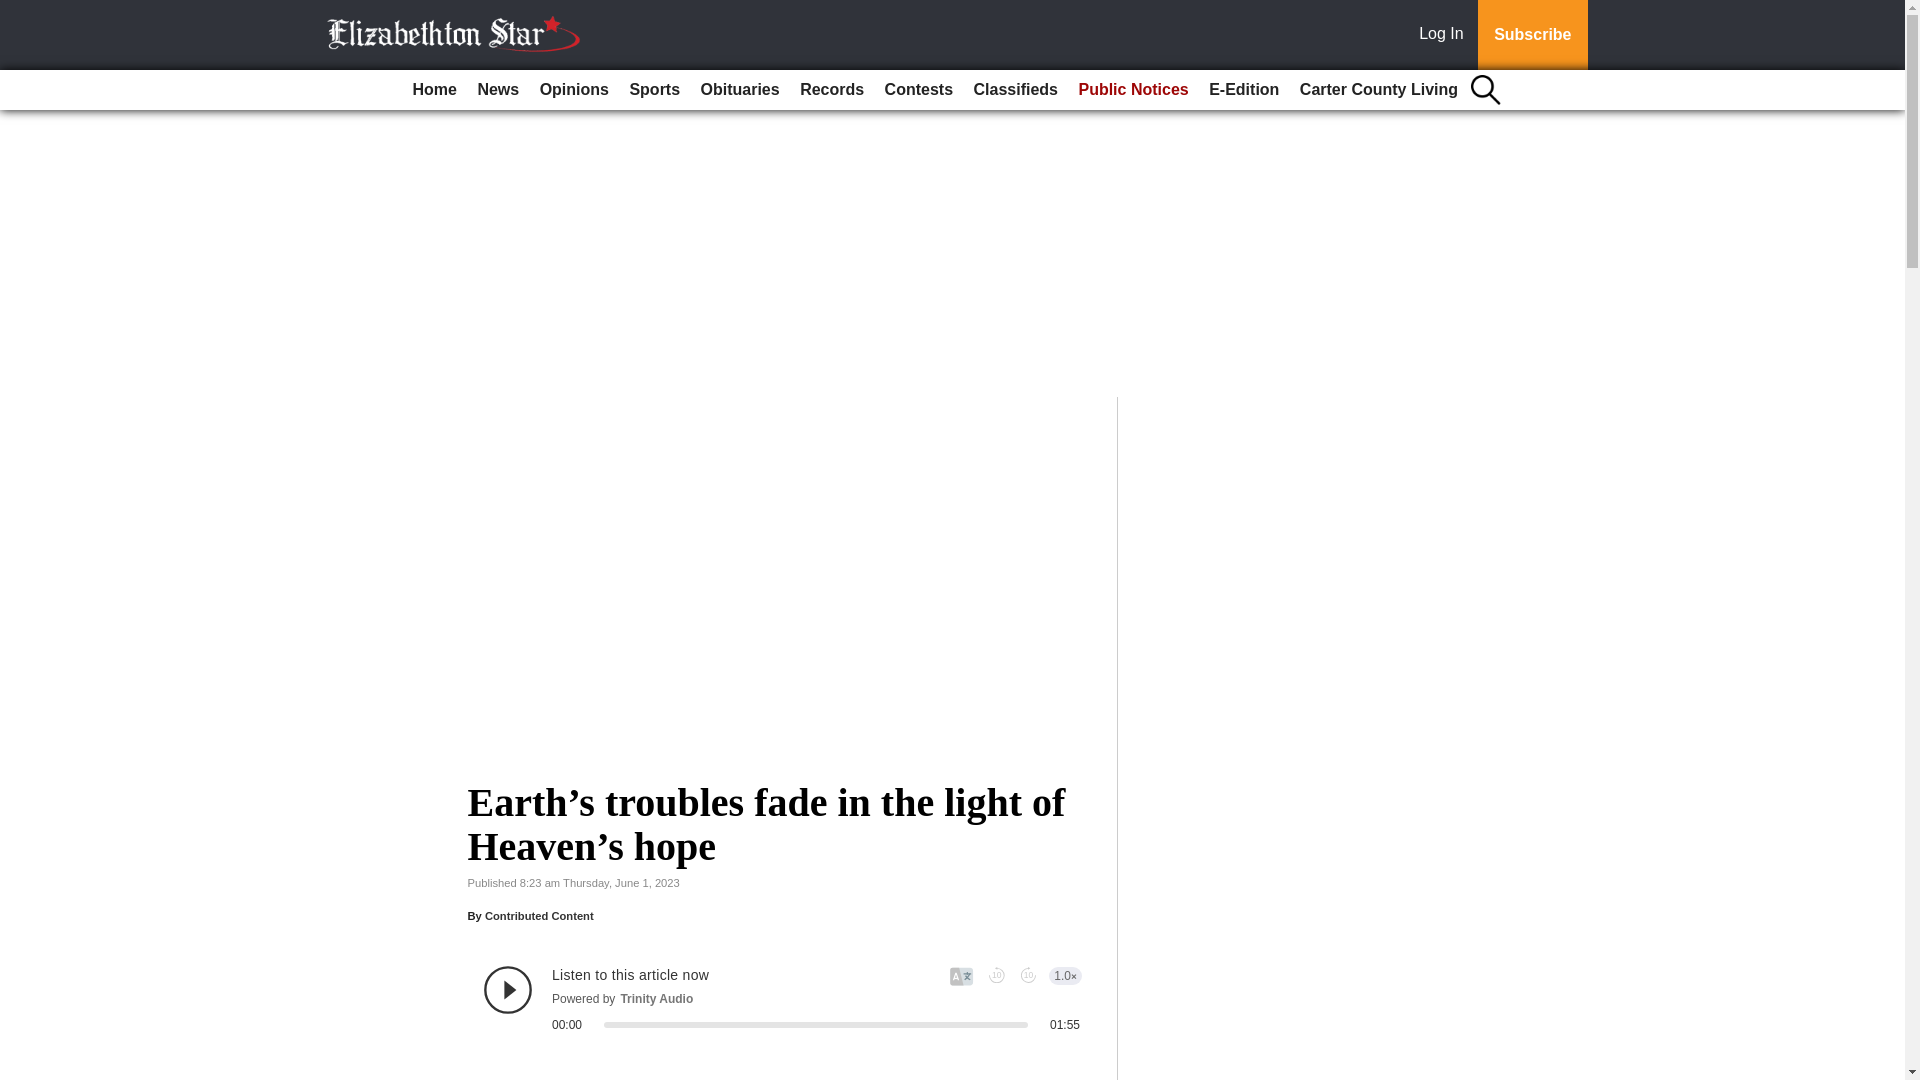 The width and height of the screenshot is (1920, 1080). Describe the element at coordinates (1532, 35) in the screenshot. I see `Subscribe` at that location.